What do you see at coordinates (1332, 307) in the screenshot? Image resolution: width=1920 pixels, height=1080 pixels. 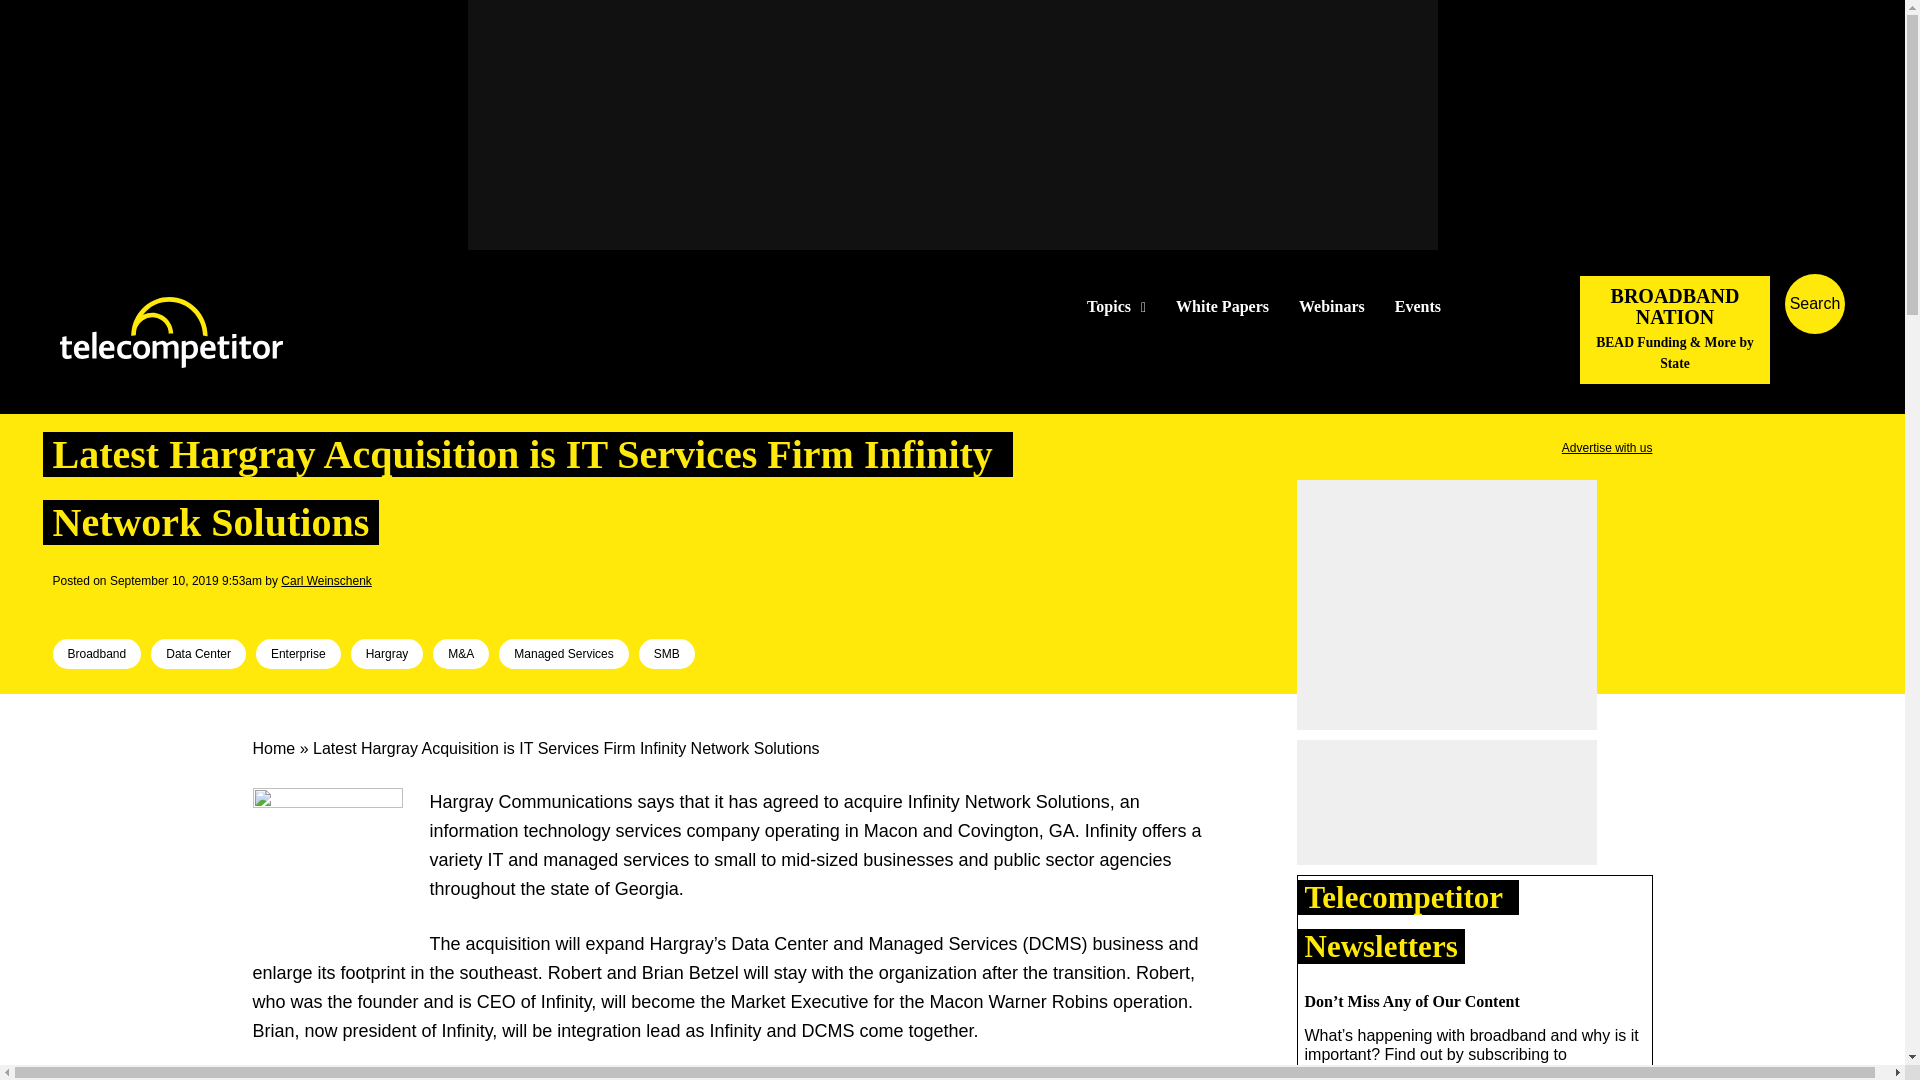 I see `Webinars` at bounding box center [1332, 307].